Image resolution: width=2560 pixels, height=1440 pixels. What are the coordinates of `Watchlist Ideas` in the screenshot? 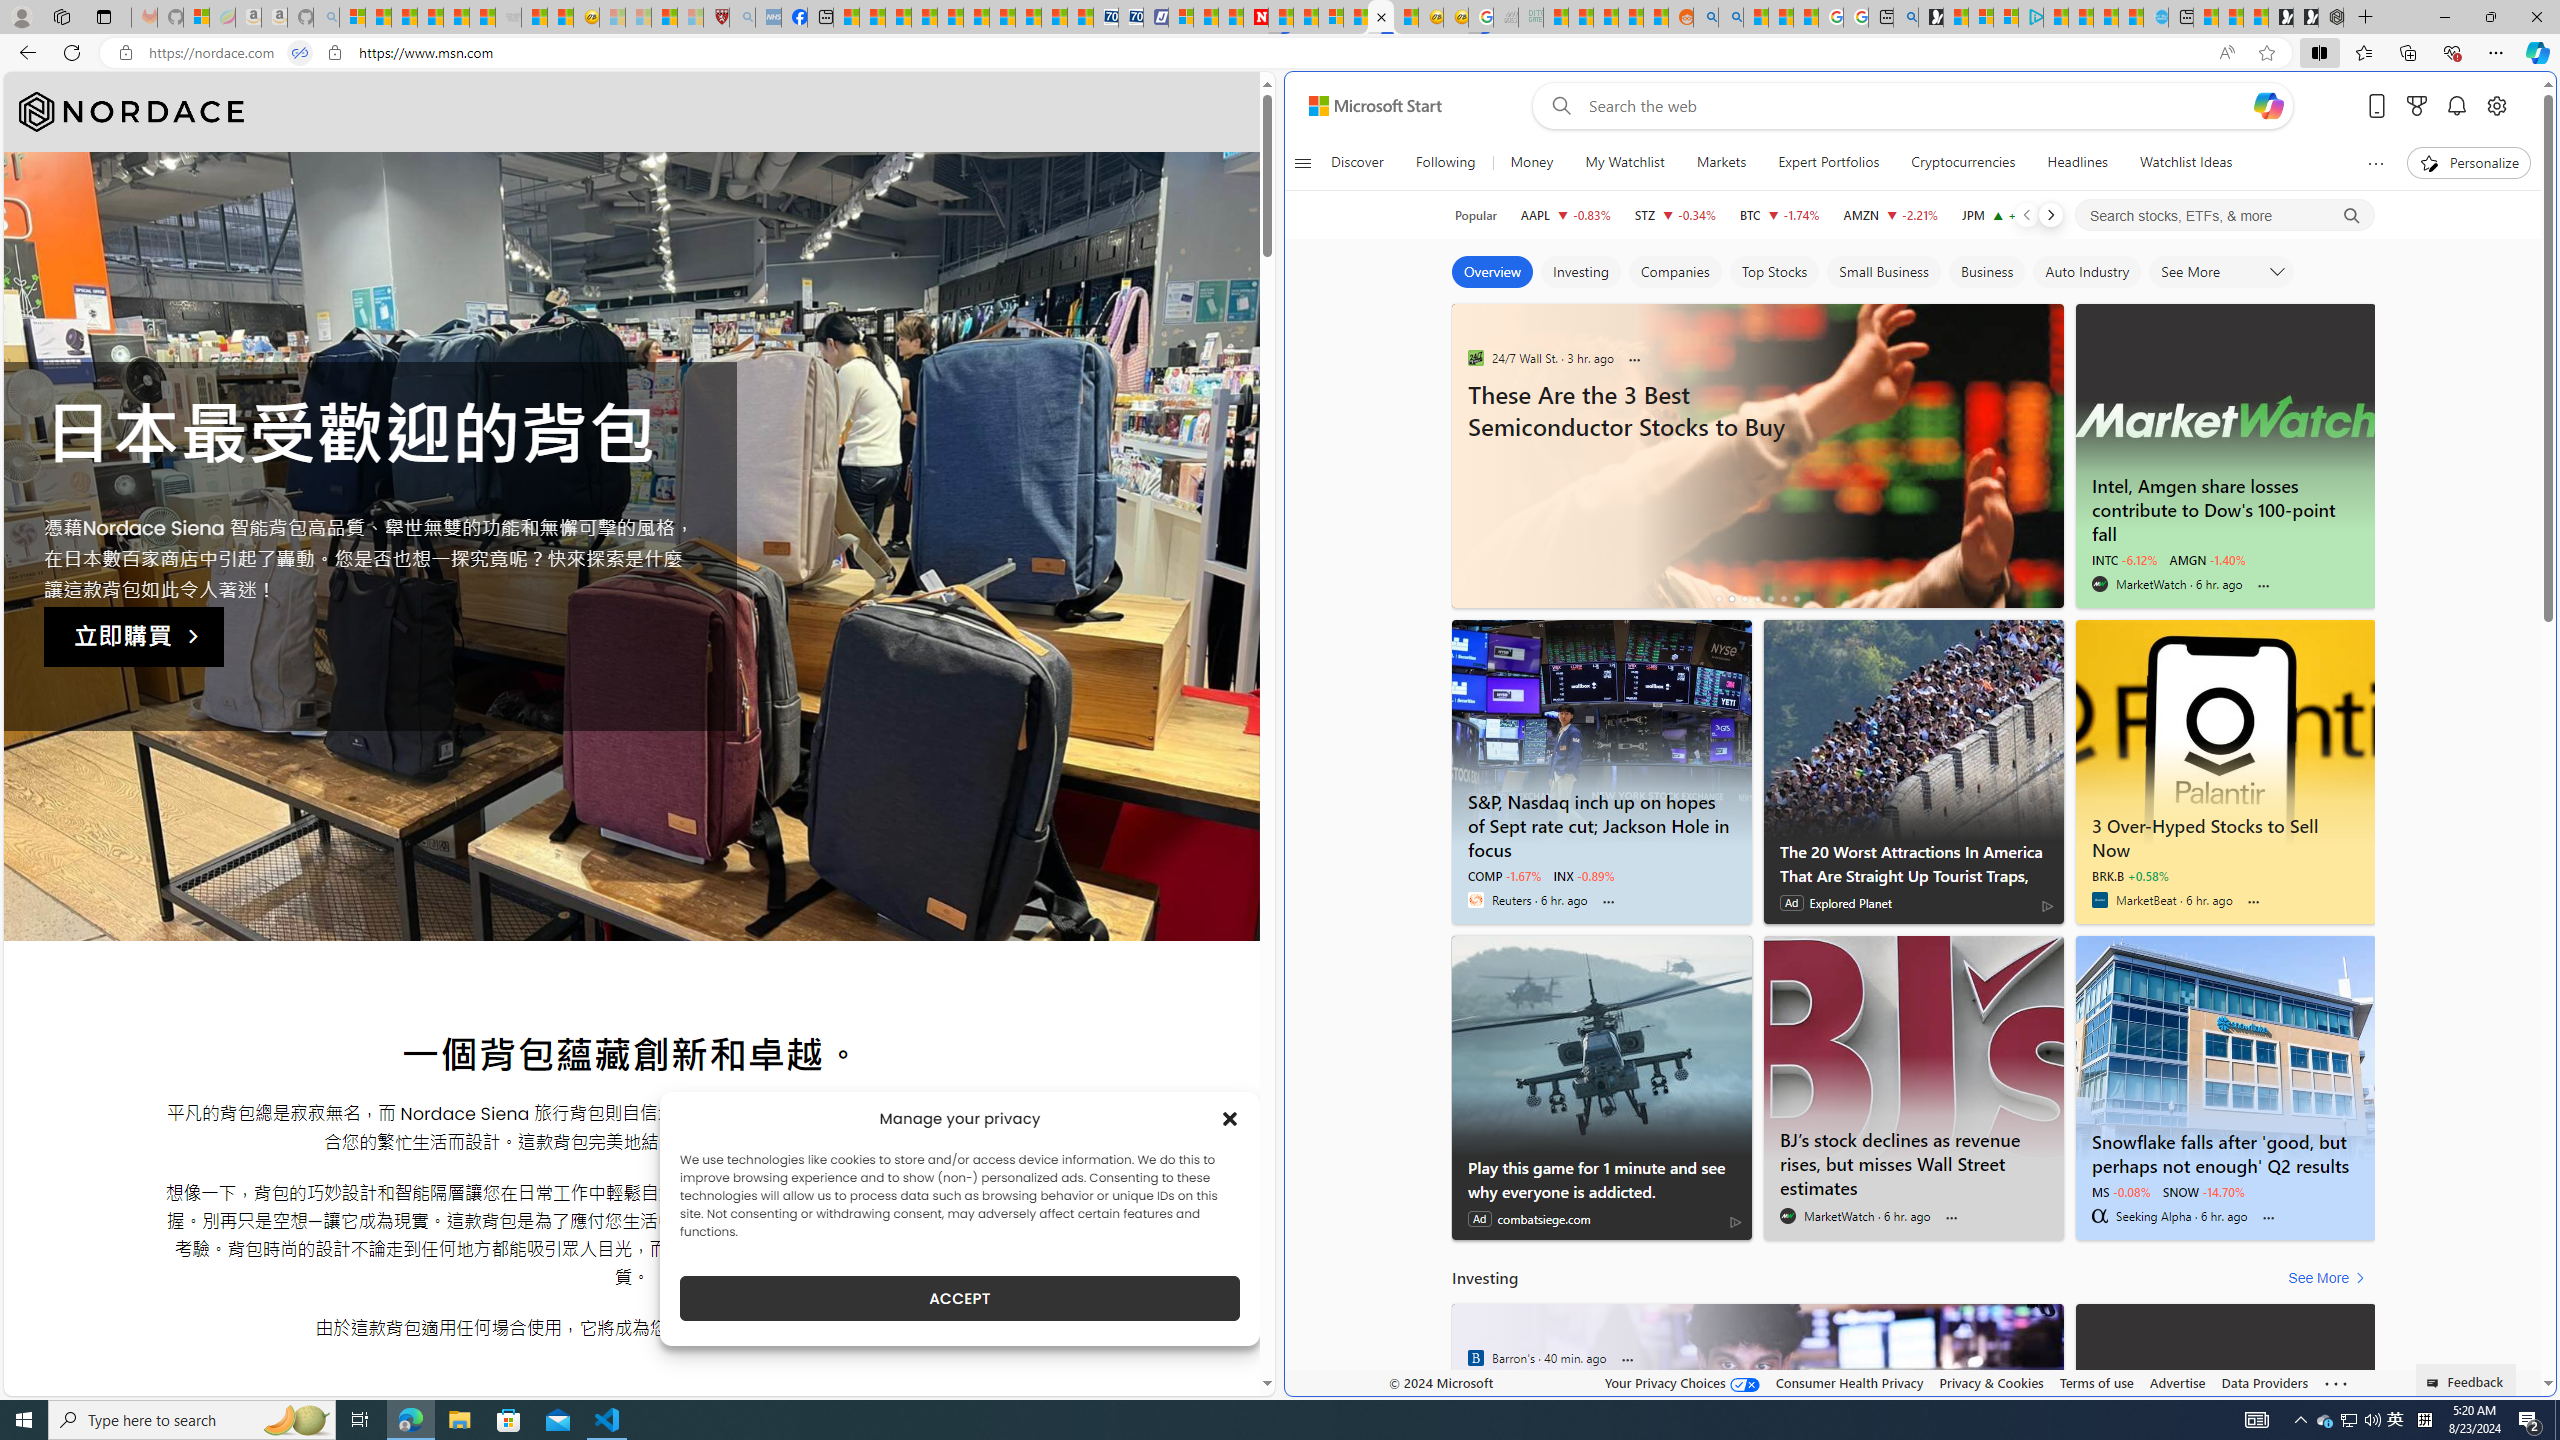 It's located at (2186, 163).